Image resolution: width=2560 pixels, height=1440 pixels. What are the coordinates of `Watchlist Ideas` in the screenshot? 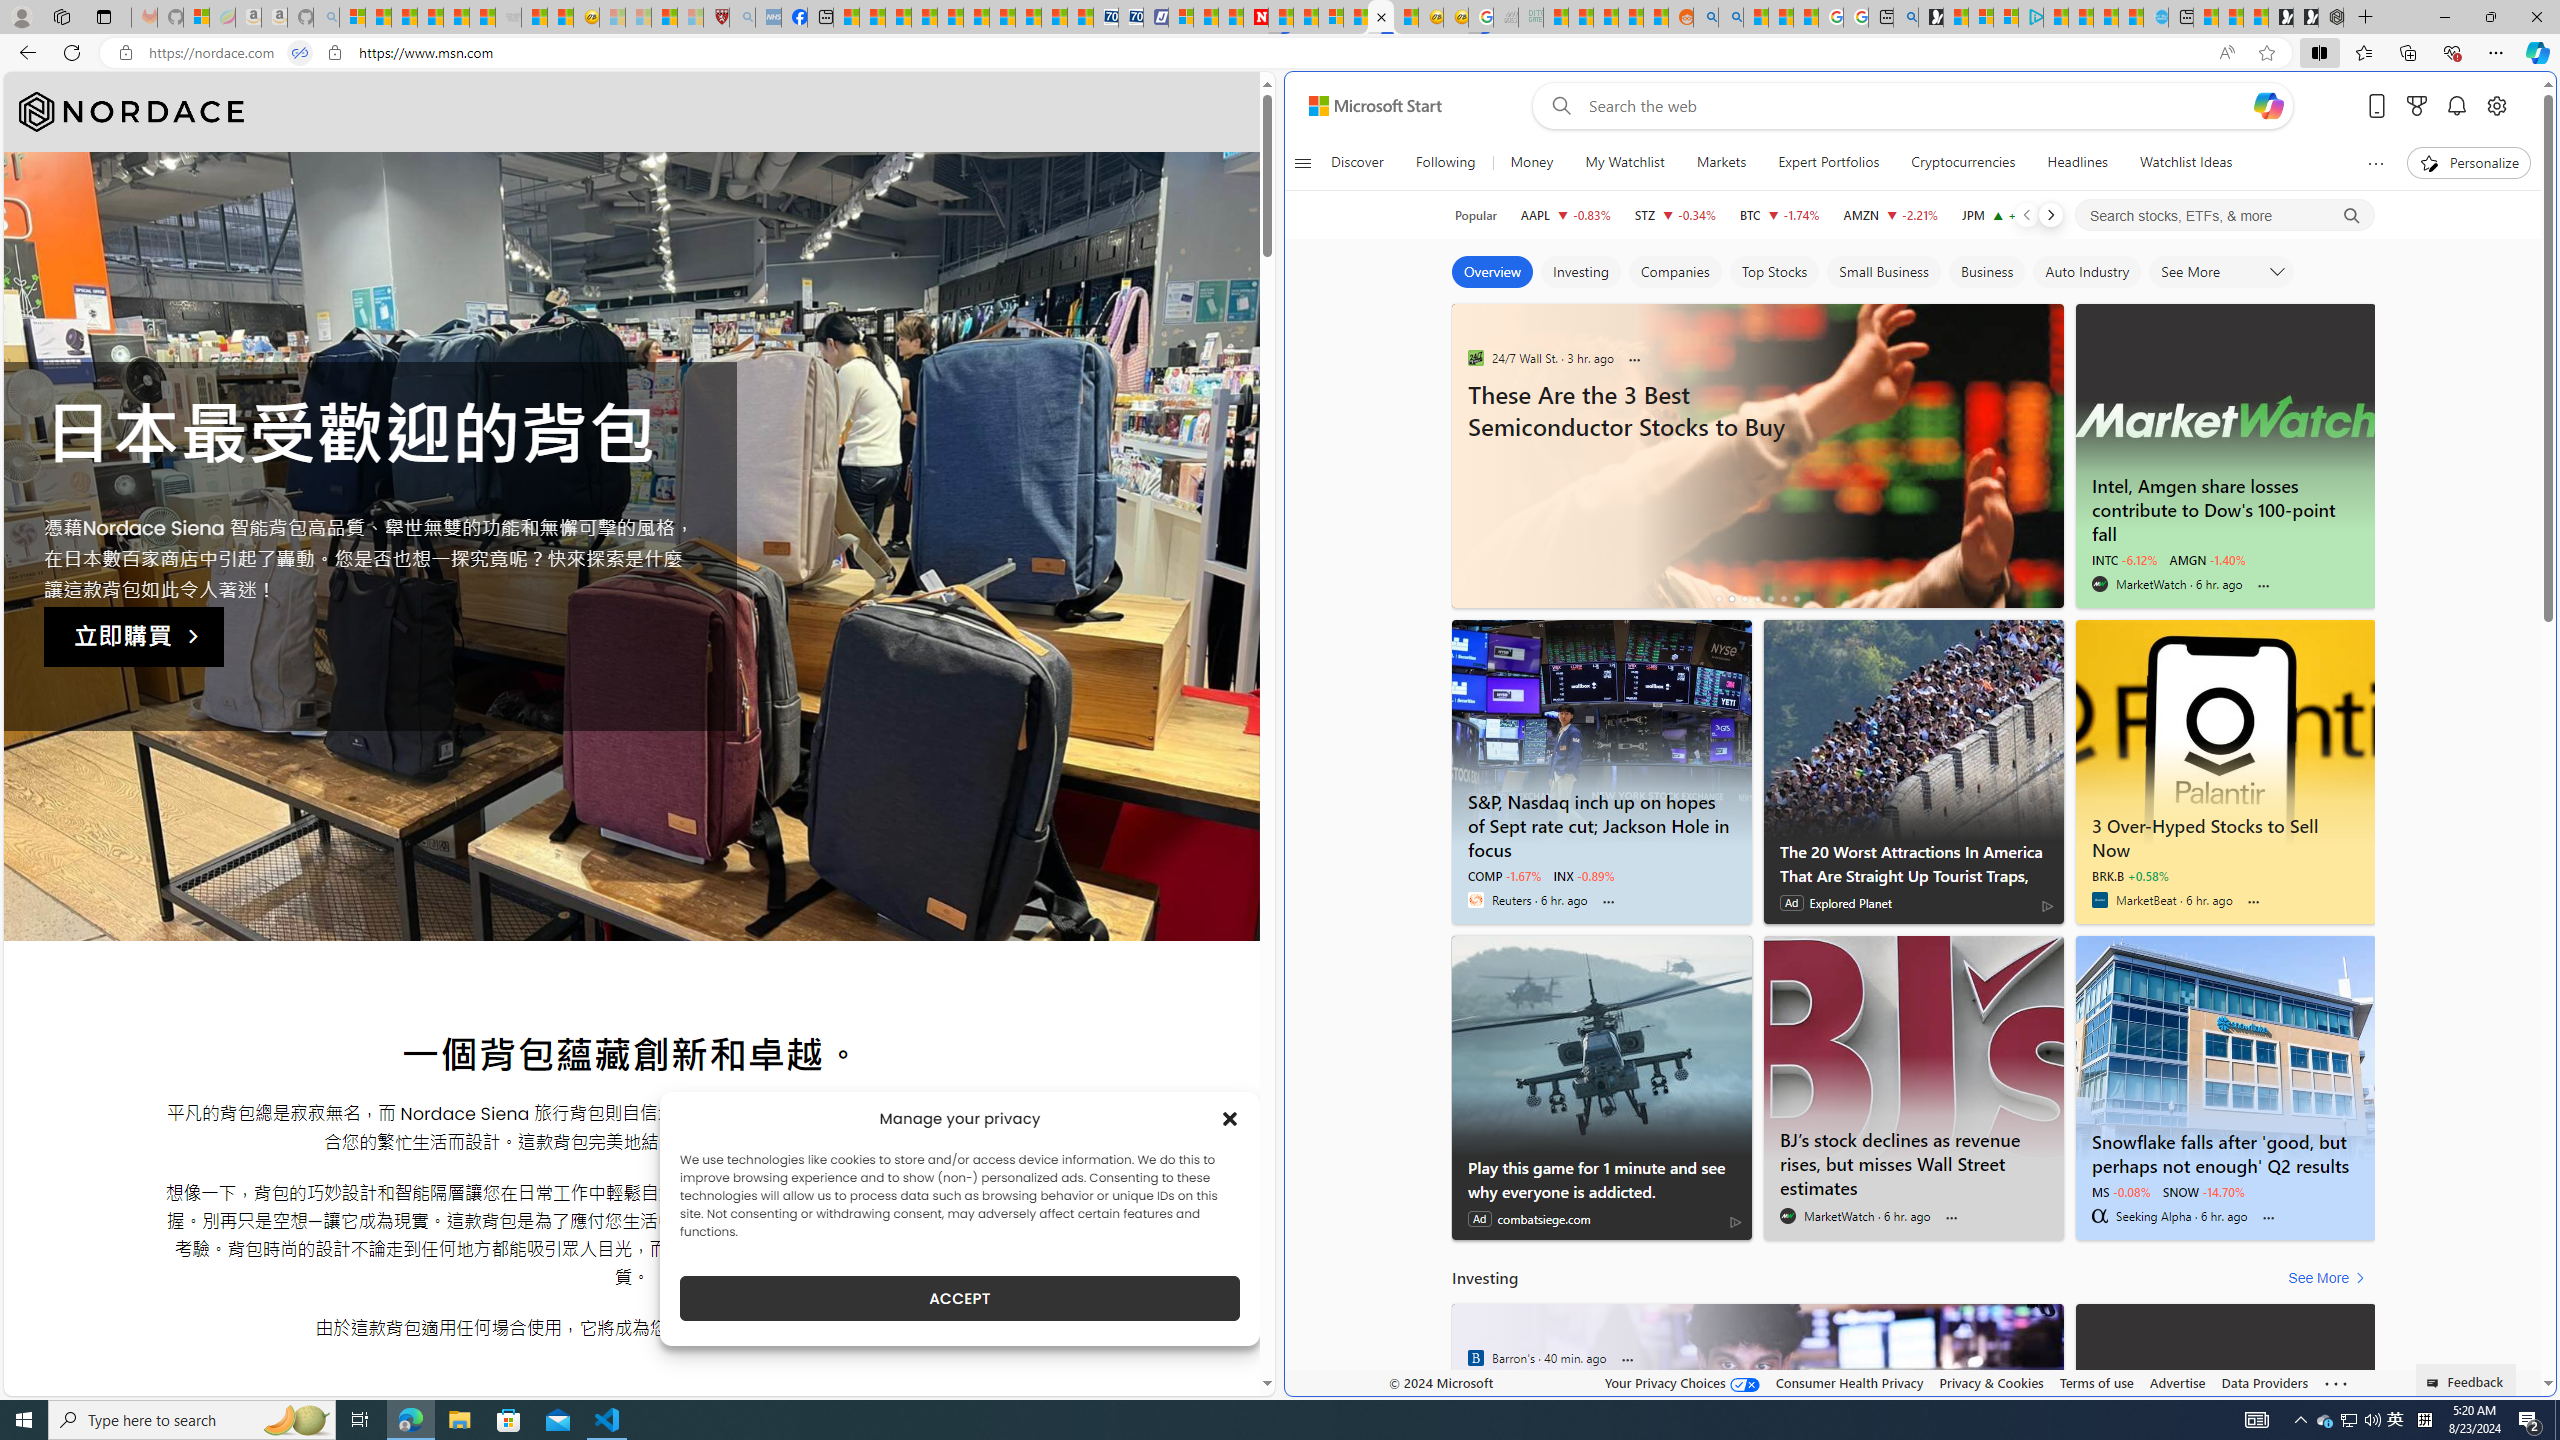 It's located at (2186, 163).